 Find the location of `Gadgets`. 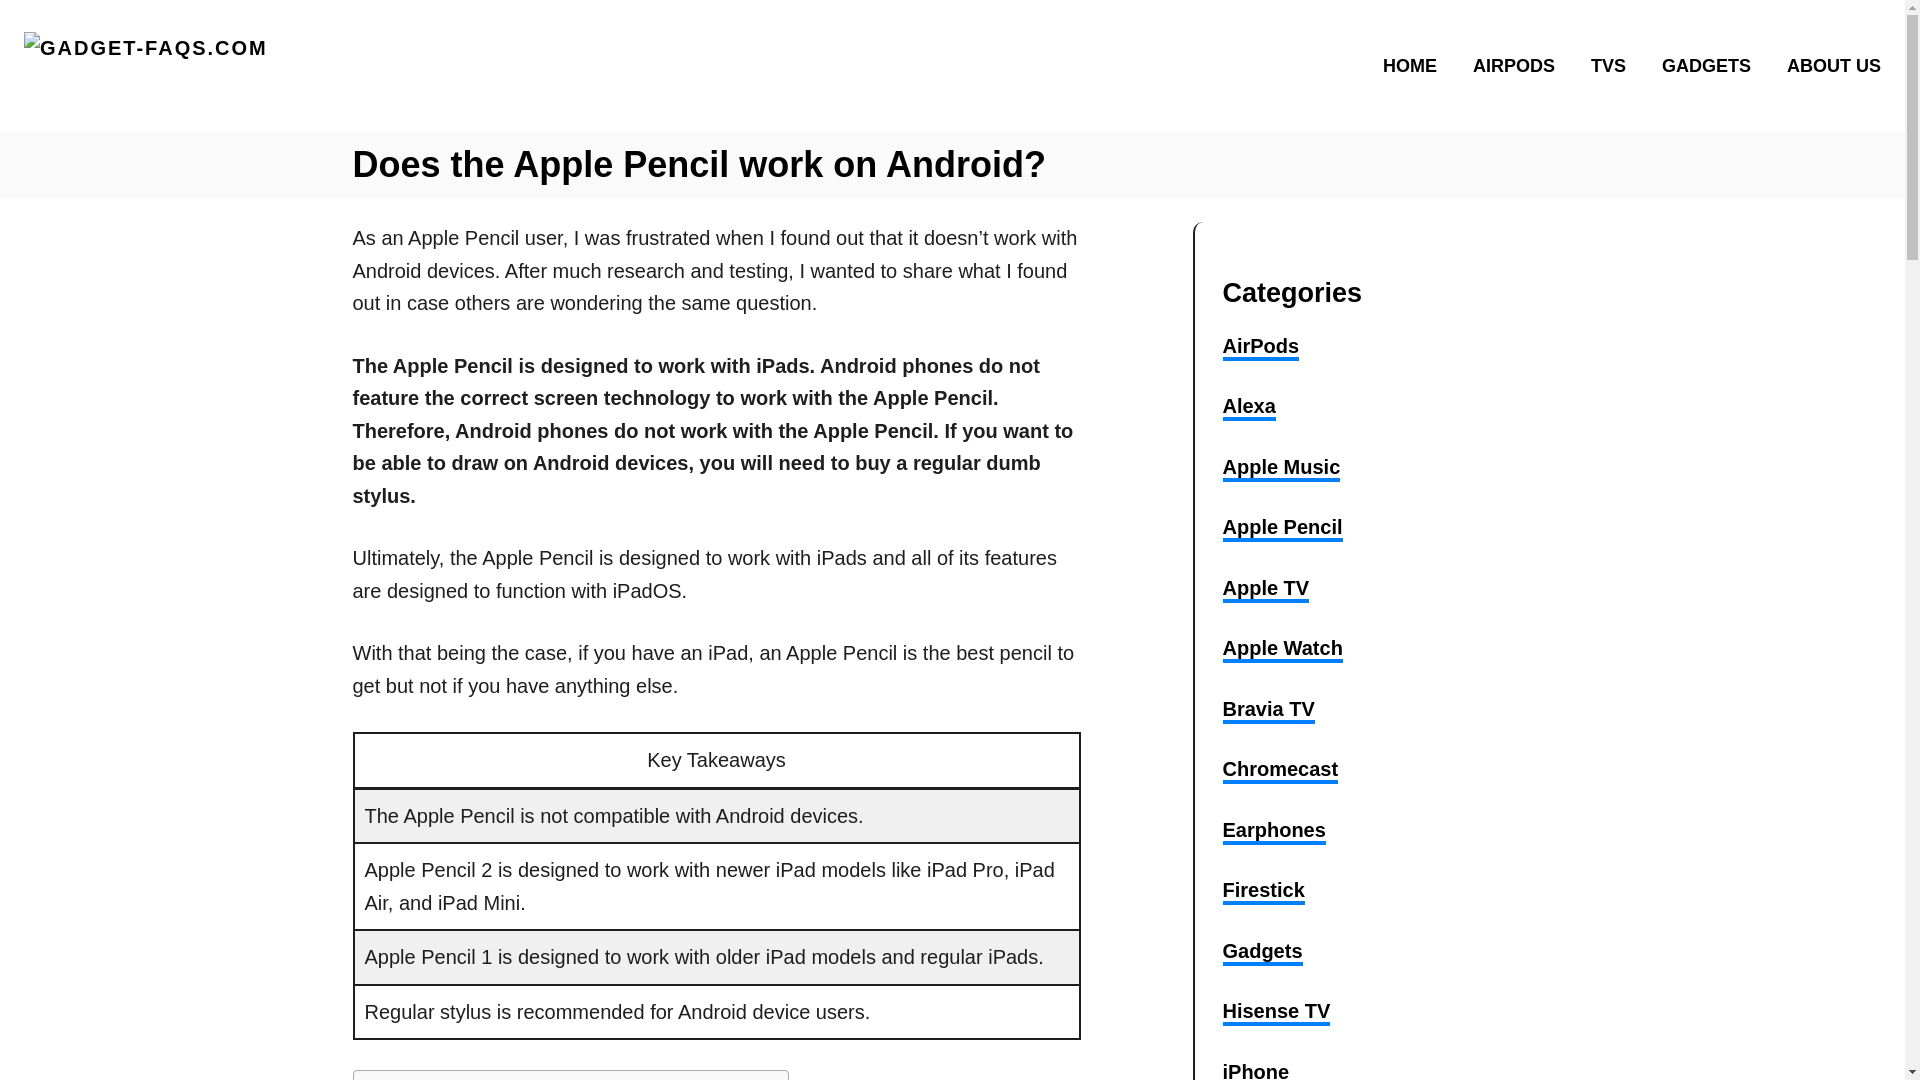

Gadgets is located at coordinates (1261, 952).